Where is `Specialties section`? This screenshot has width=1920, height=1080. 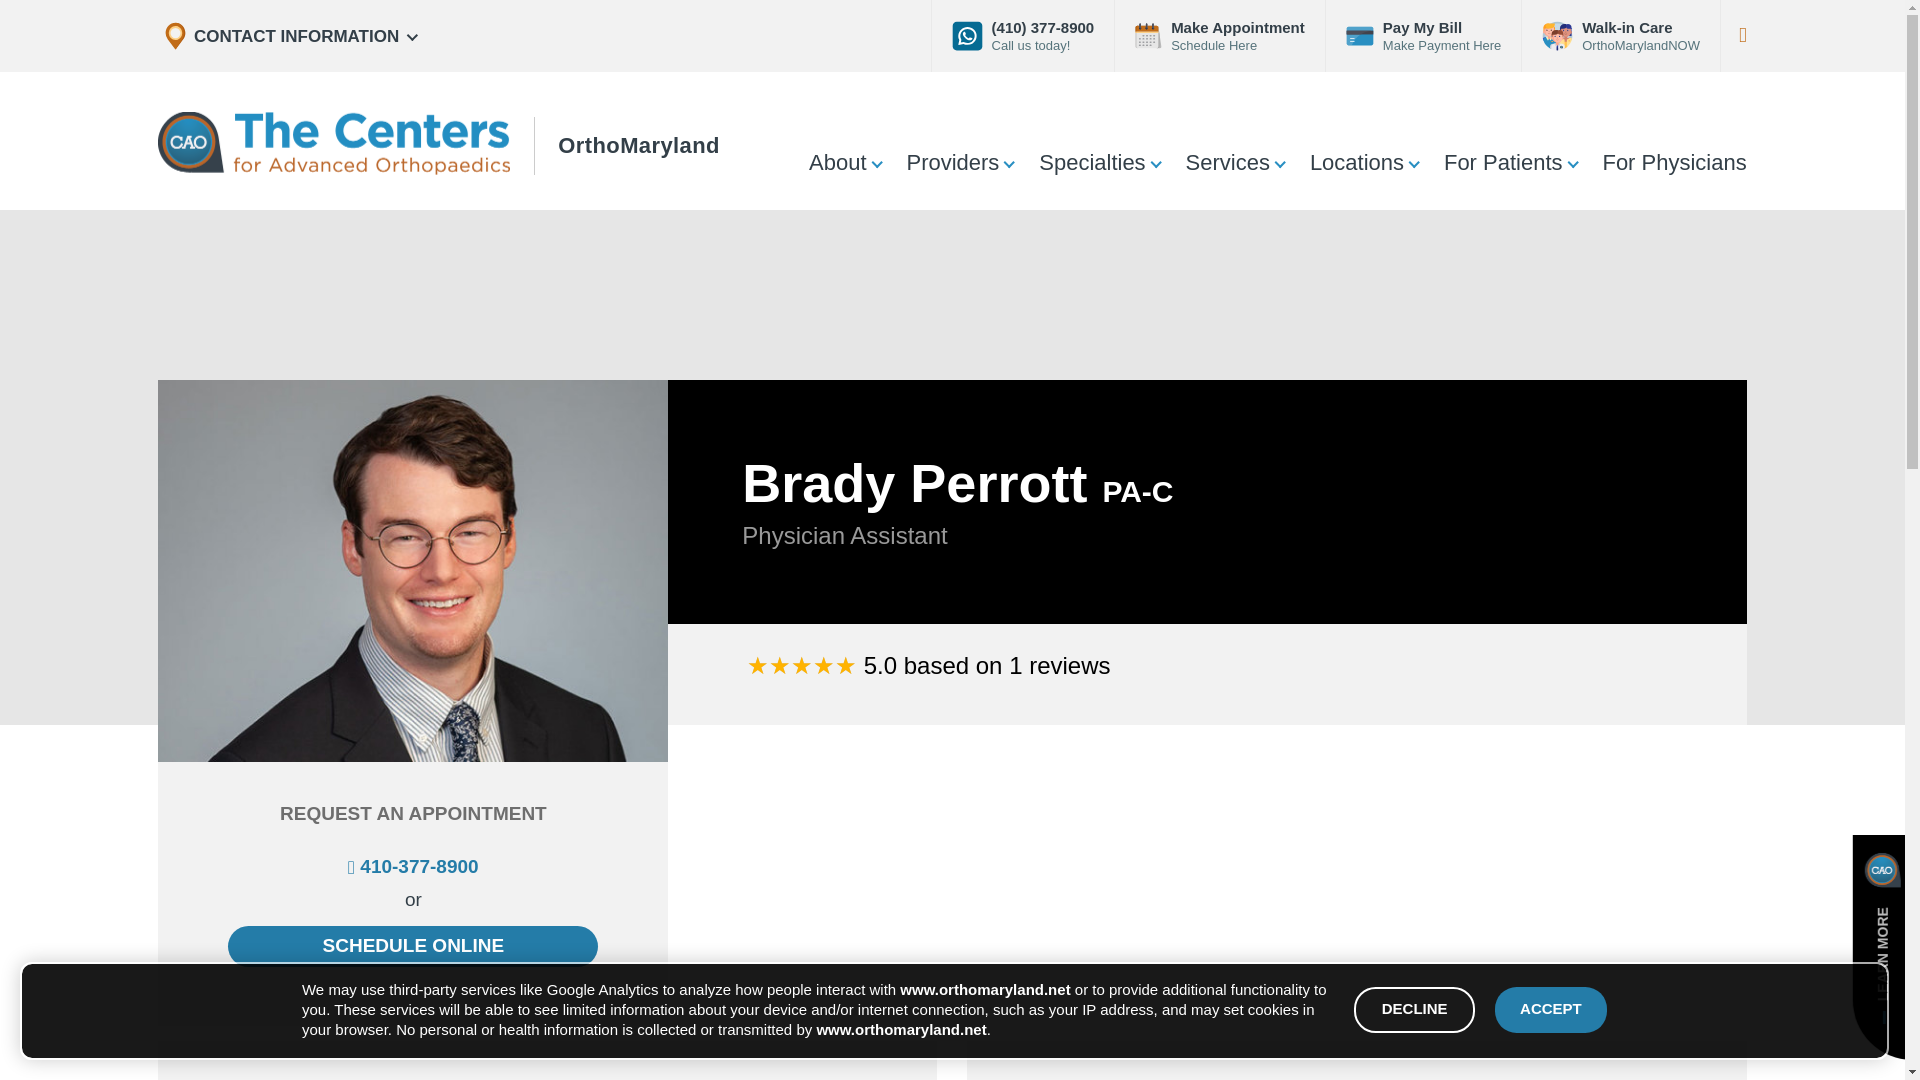
Specialties section is located at coordinates (1572, 162).